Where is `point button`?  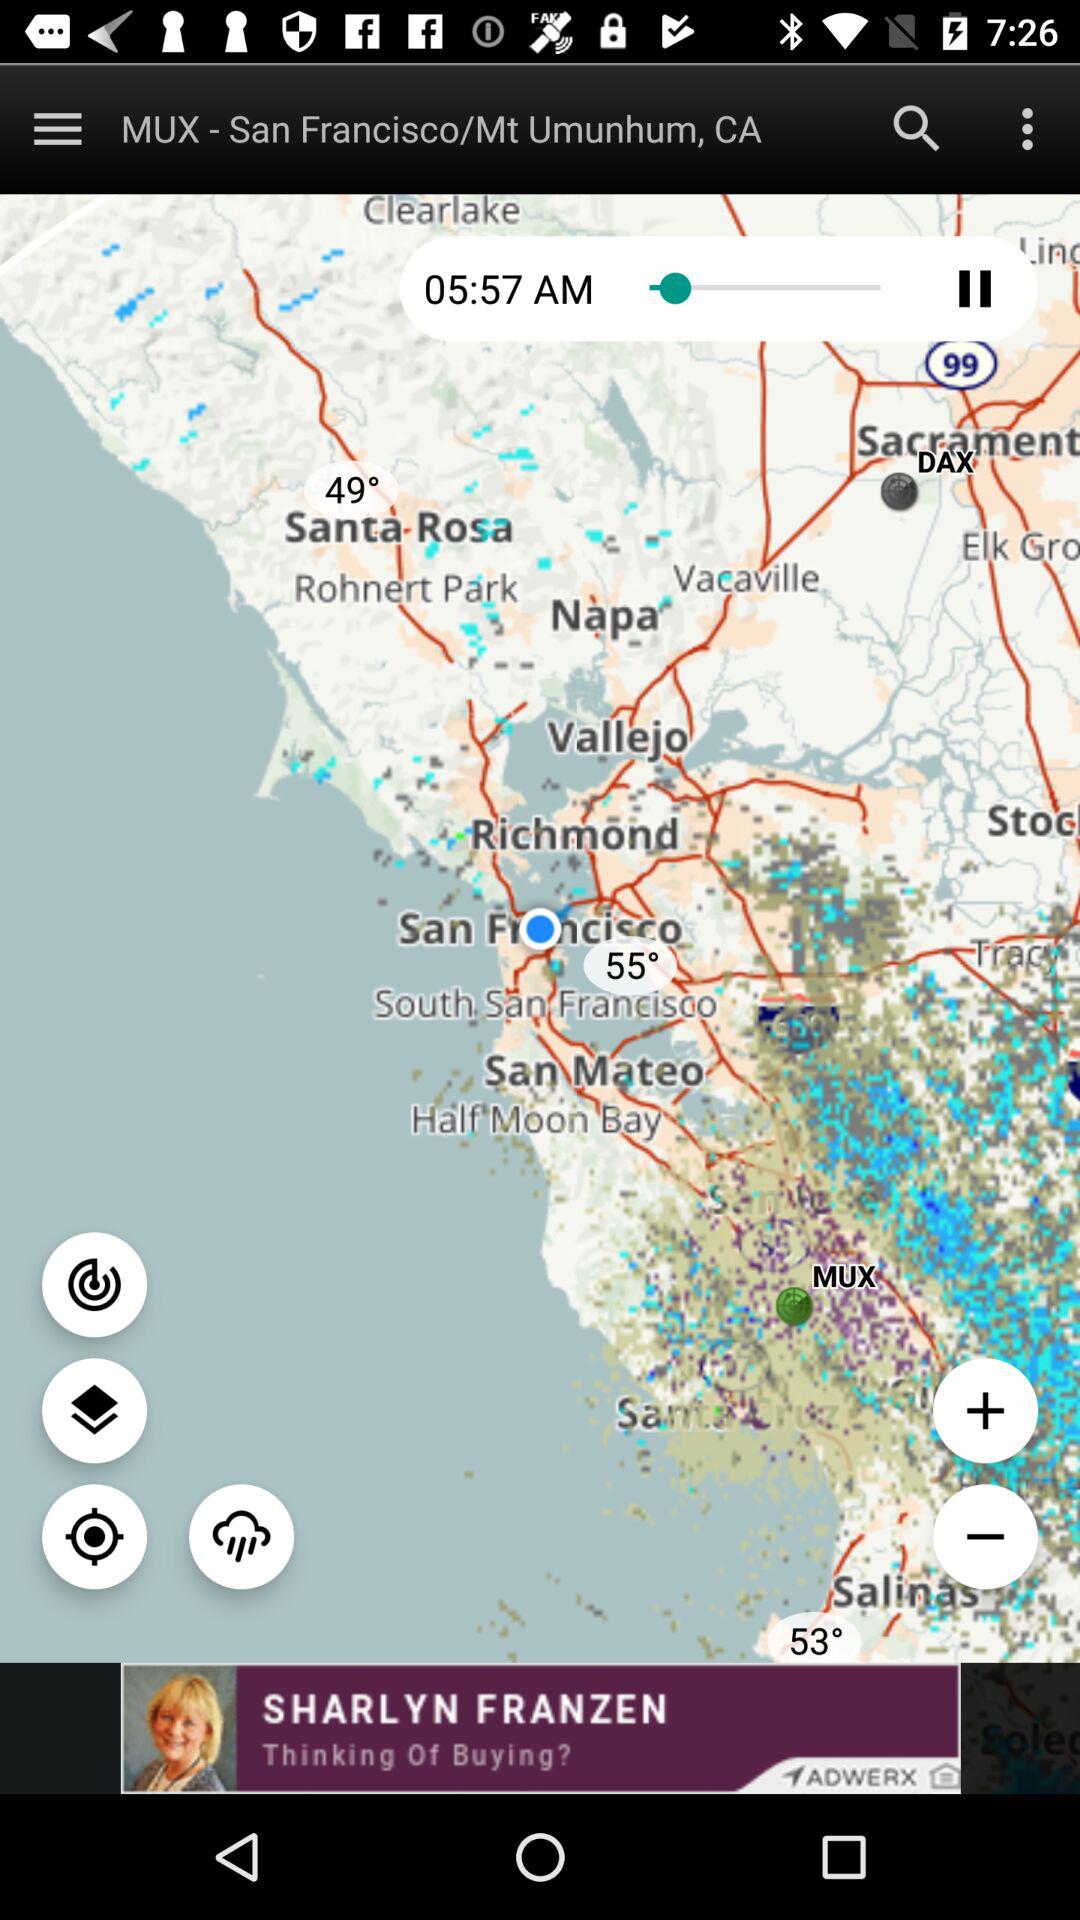
point button is located at coordinates (94, 1284).